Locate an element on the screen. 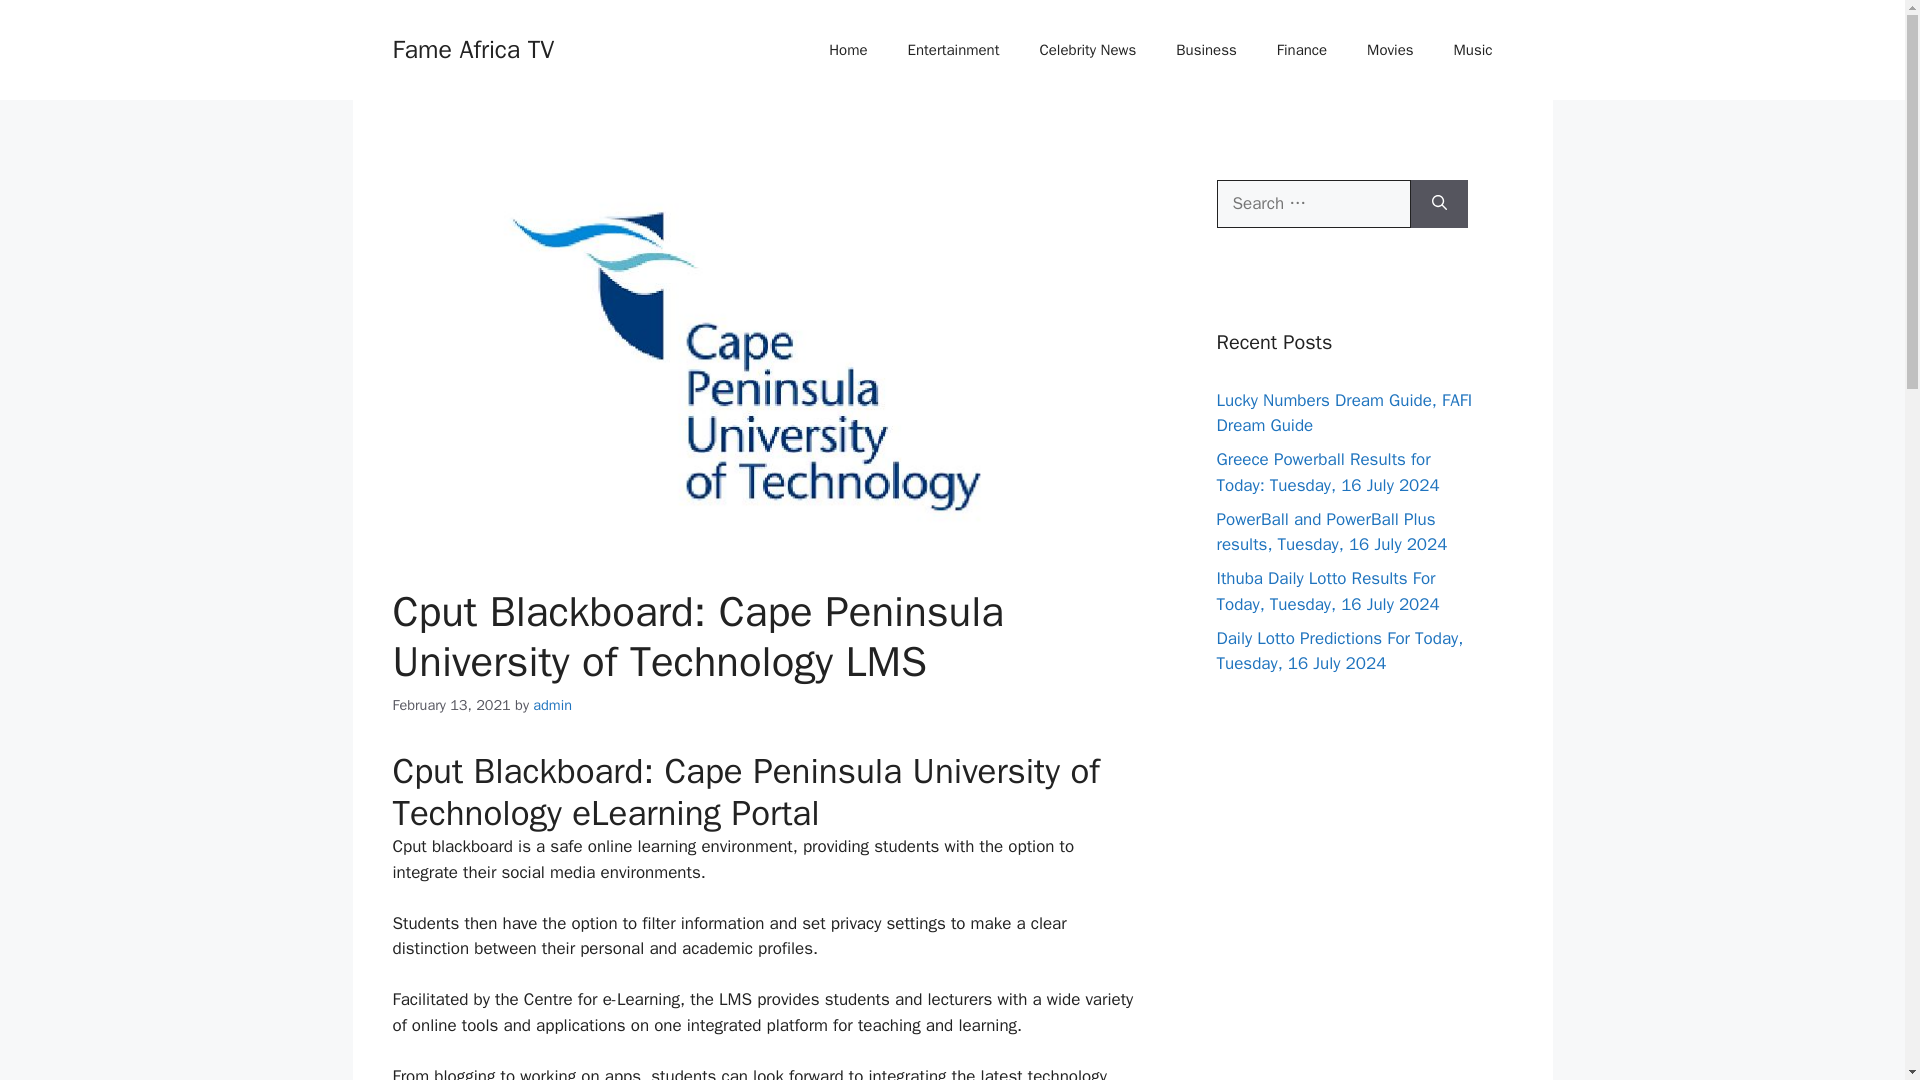  Home is located at coordinates (848, 50).